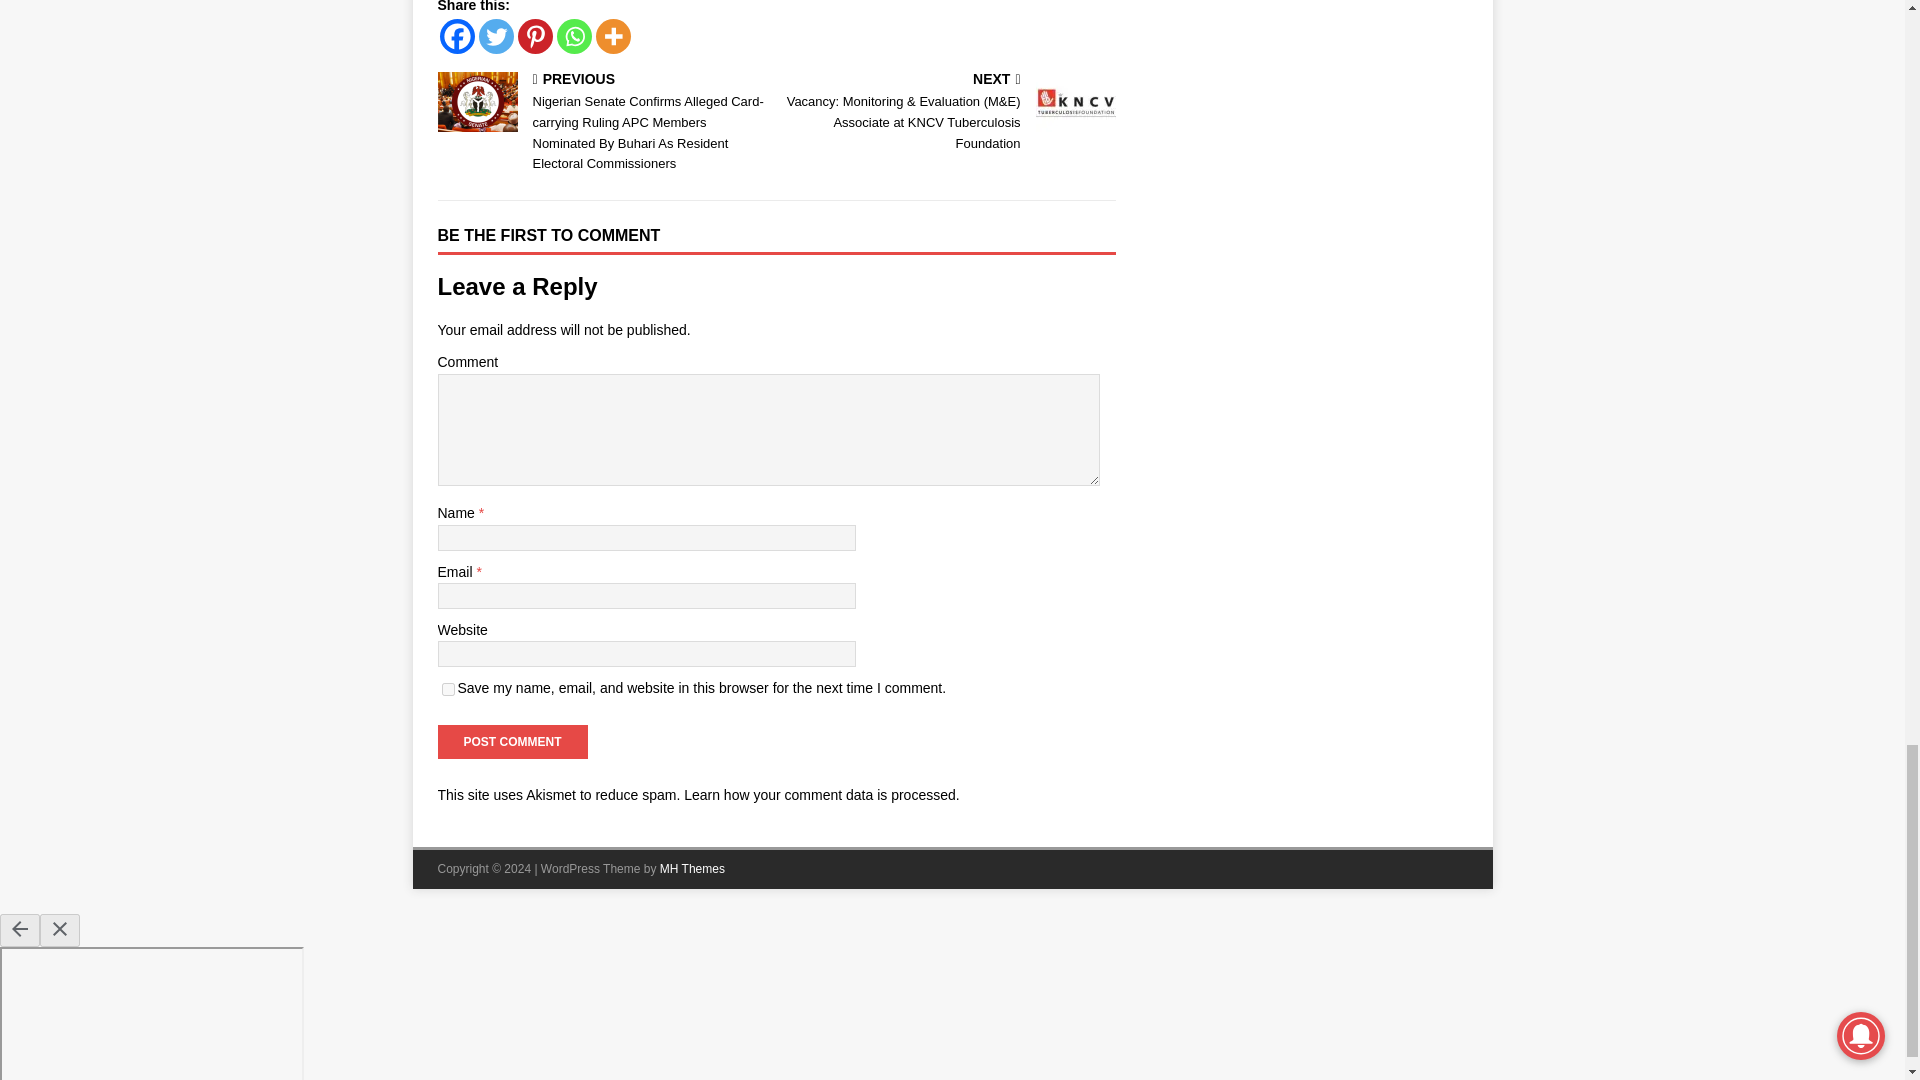 The image size is (1920, 1080). I want to click on Learn how your comment data is processed, so click(820, 795).